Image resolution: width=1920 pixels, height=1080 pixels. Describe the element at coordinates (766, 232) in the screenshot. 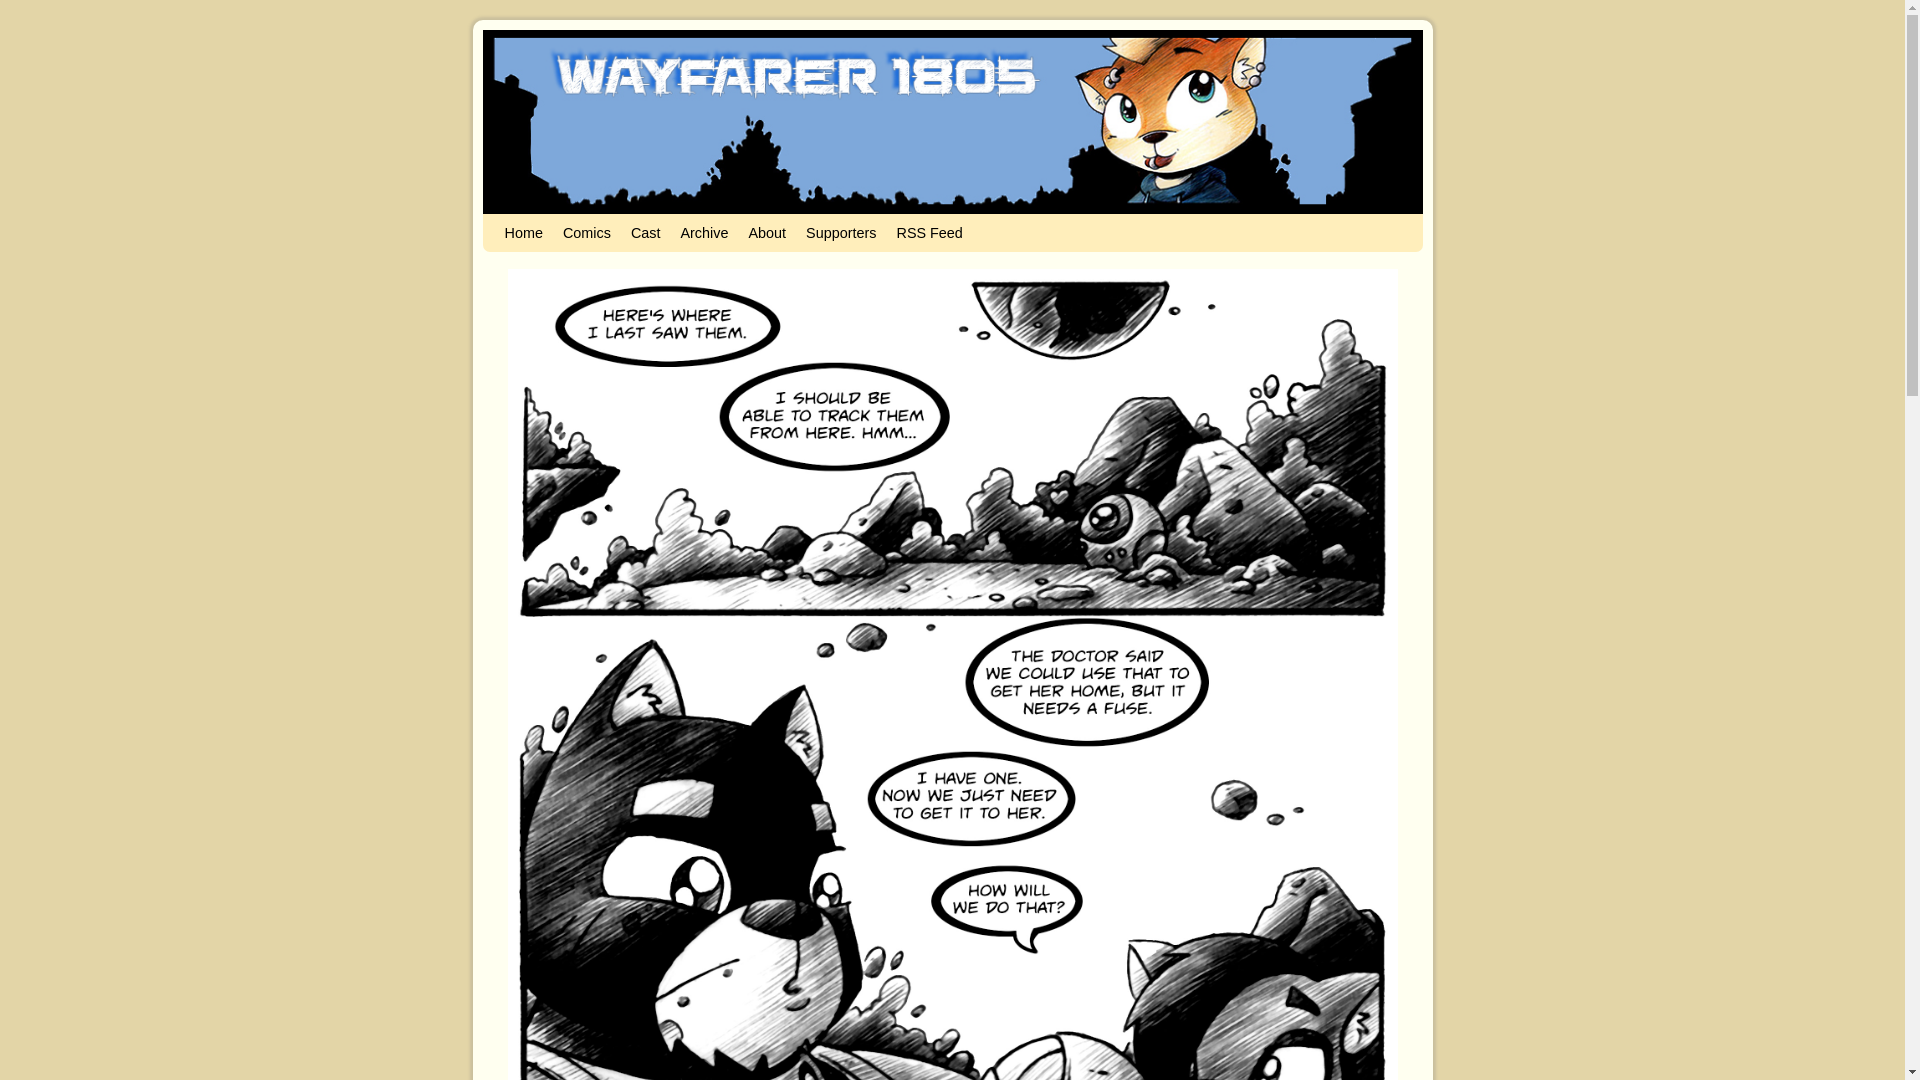

I see `About` at that location.